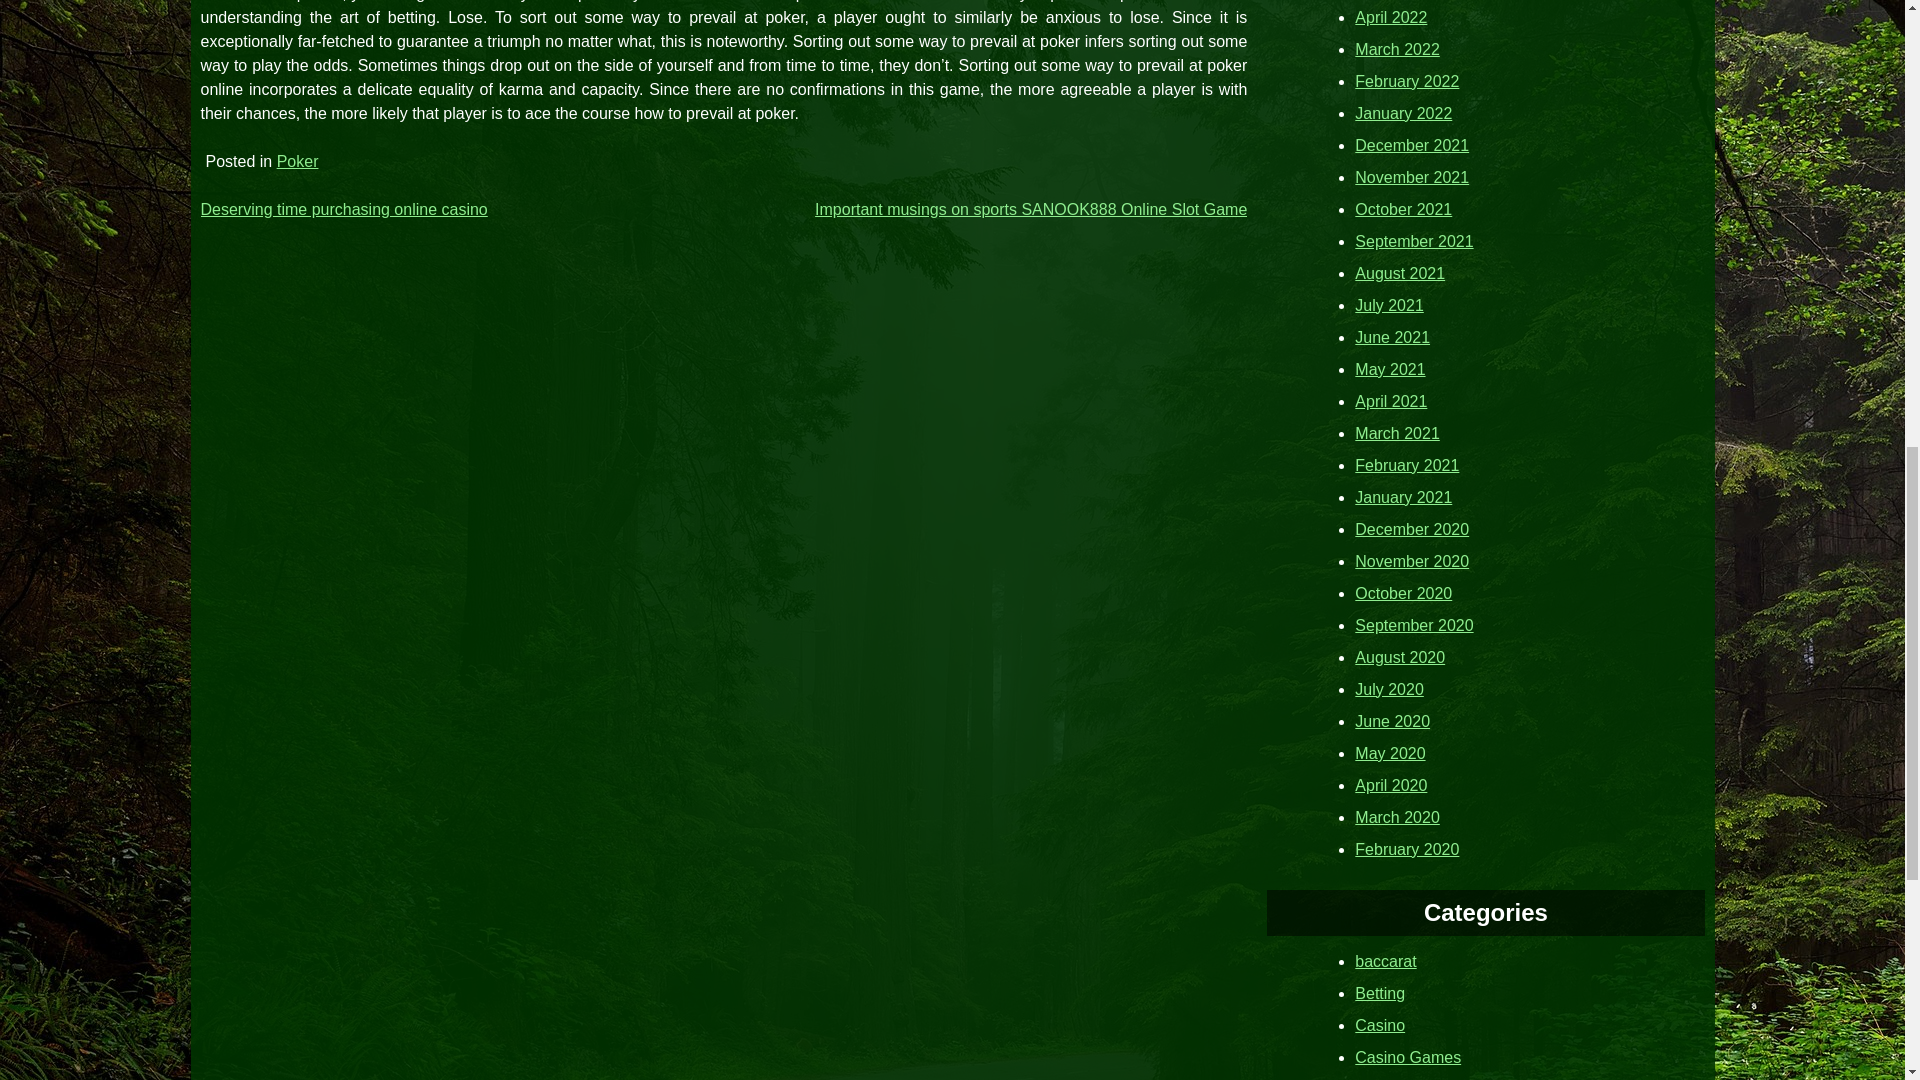  I want to click on Deserving time purchasing online casino, so click(343, 209).